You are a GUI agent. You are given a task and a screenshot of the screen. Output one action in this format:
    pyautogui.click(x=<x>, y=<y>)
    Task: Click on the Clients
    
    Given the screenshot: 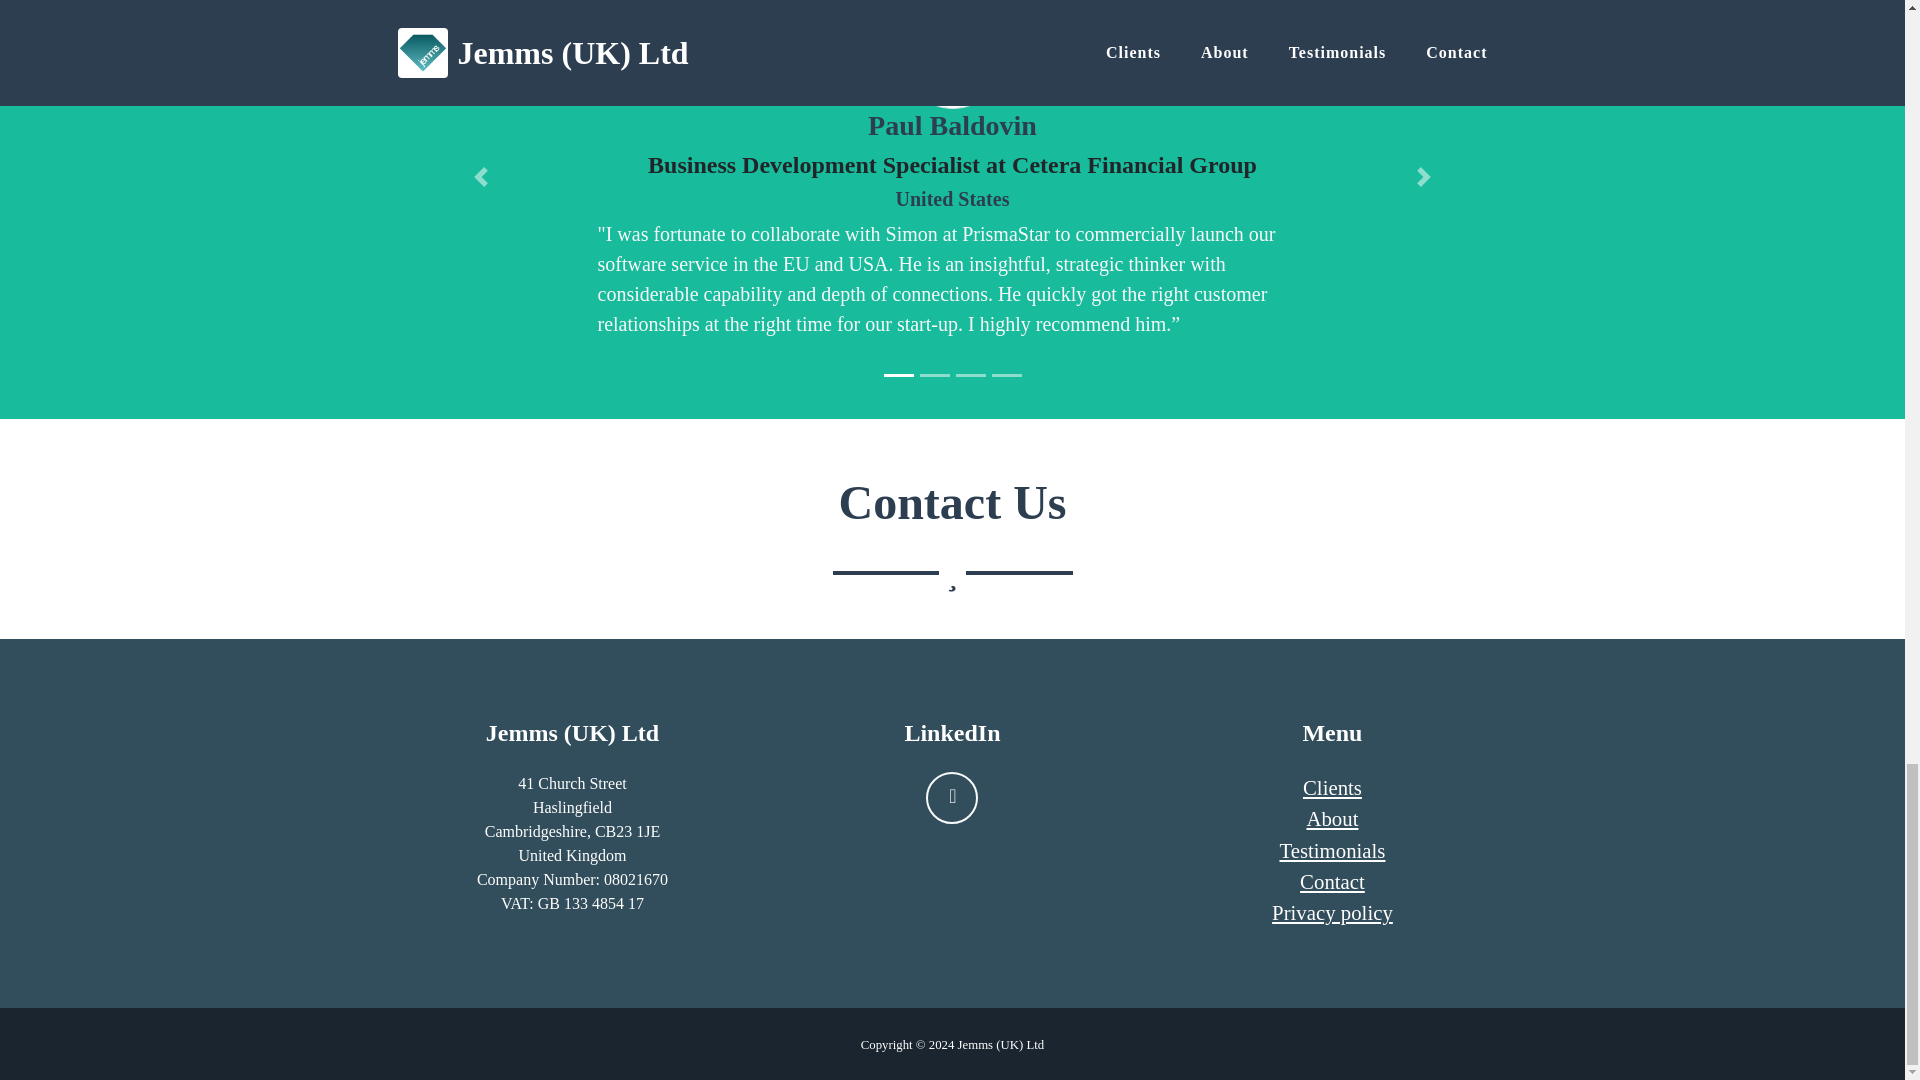 What is the action you would take?
    pyautogui.click(x=1332, y=788)
    